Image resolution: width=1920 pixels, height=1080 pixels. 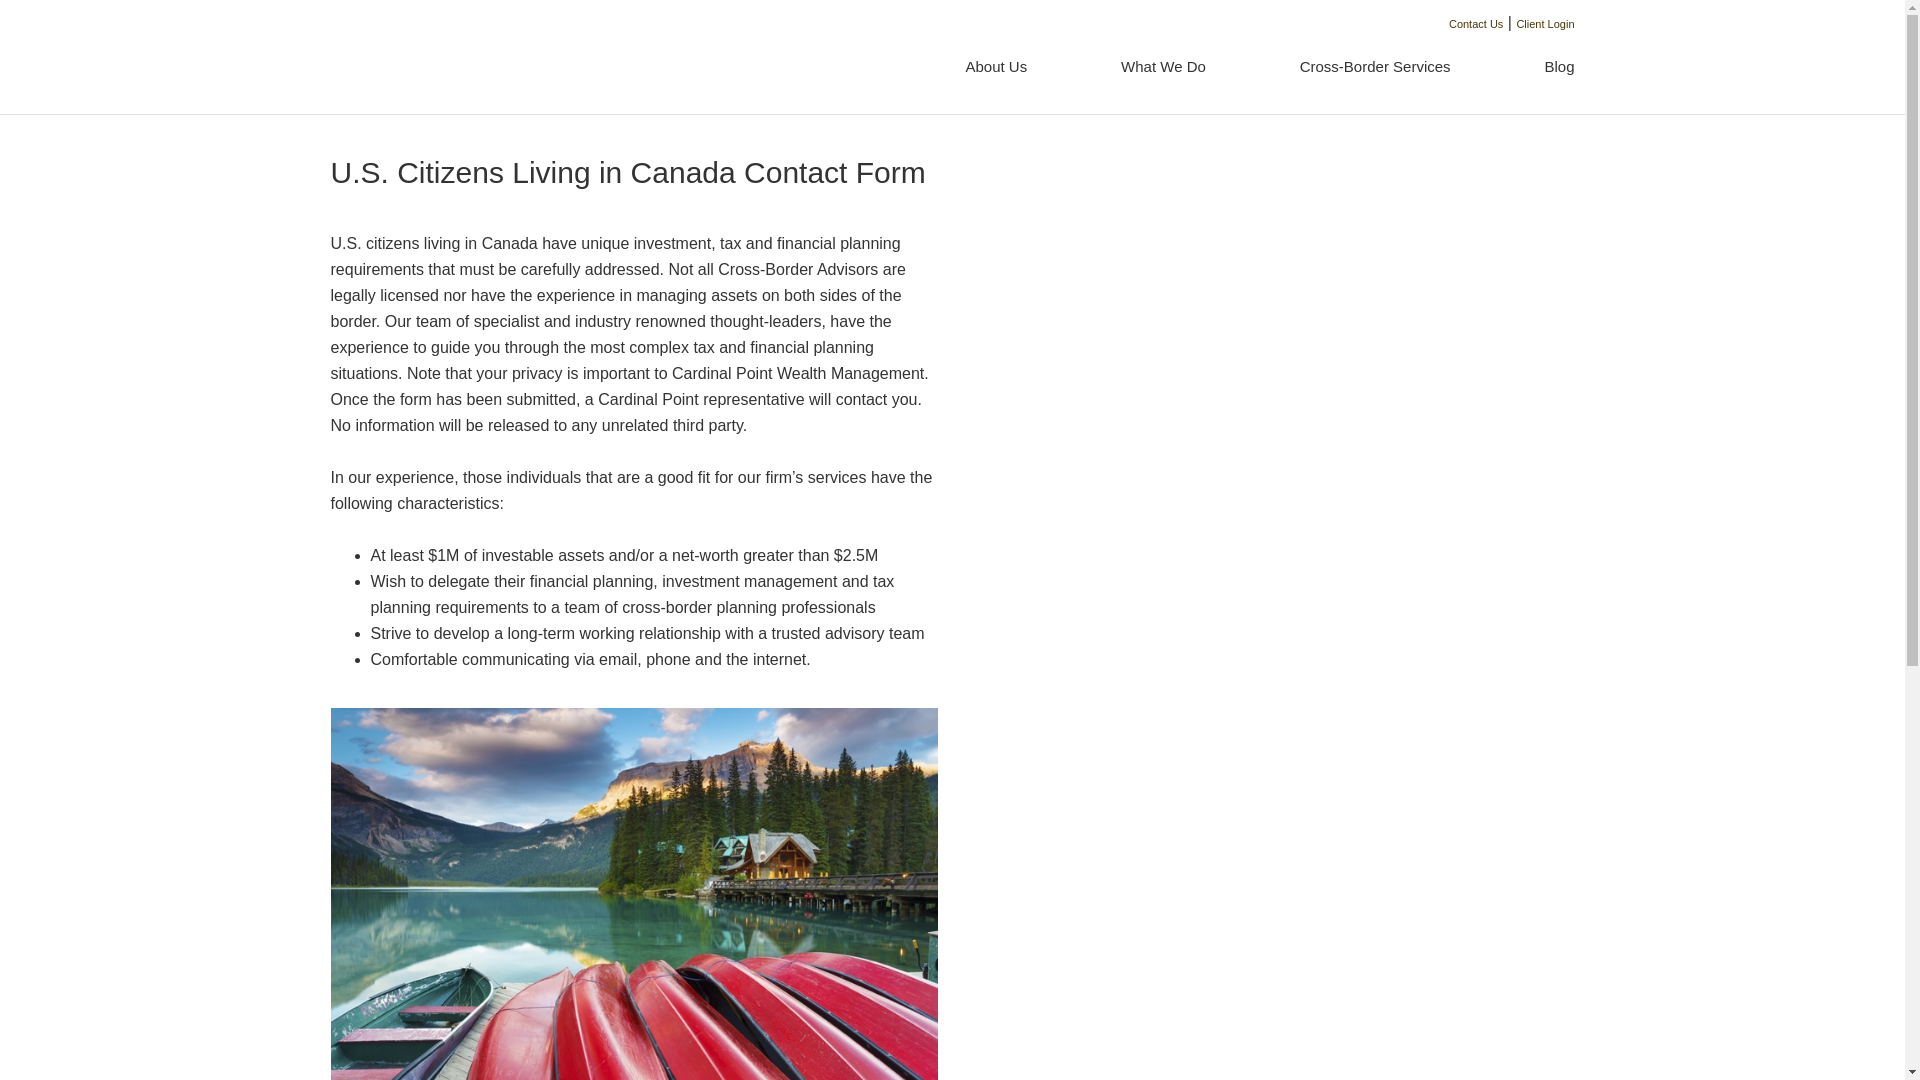 I want to click on Calm Evening at Emerald Lake, so click(x=633, y=894).